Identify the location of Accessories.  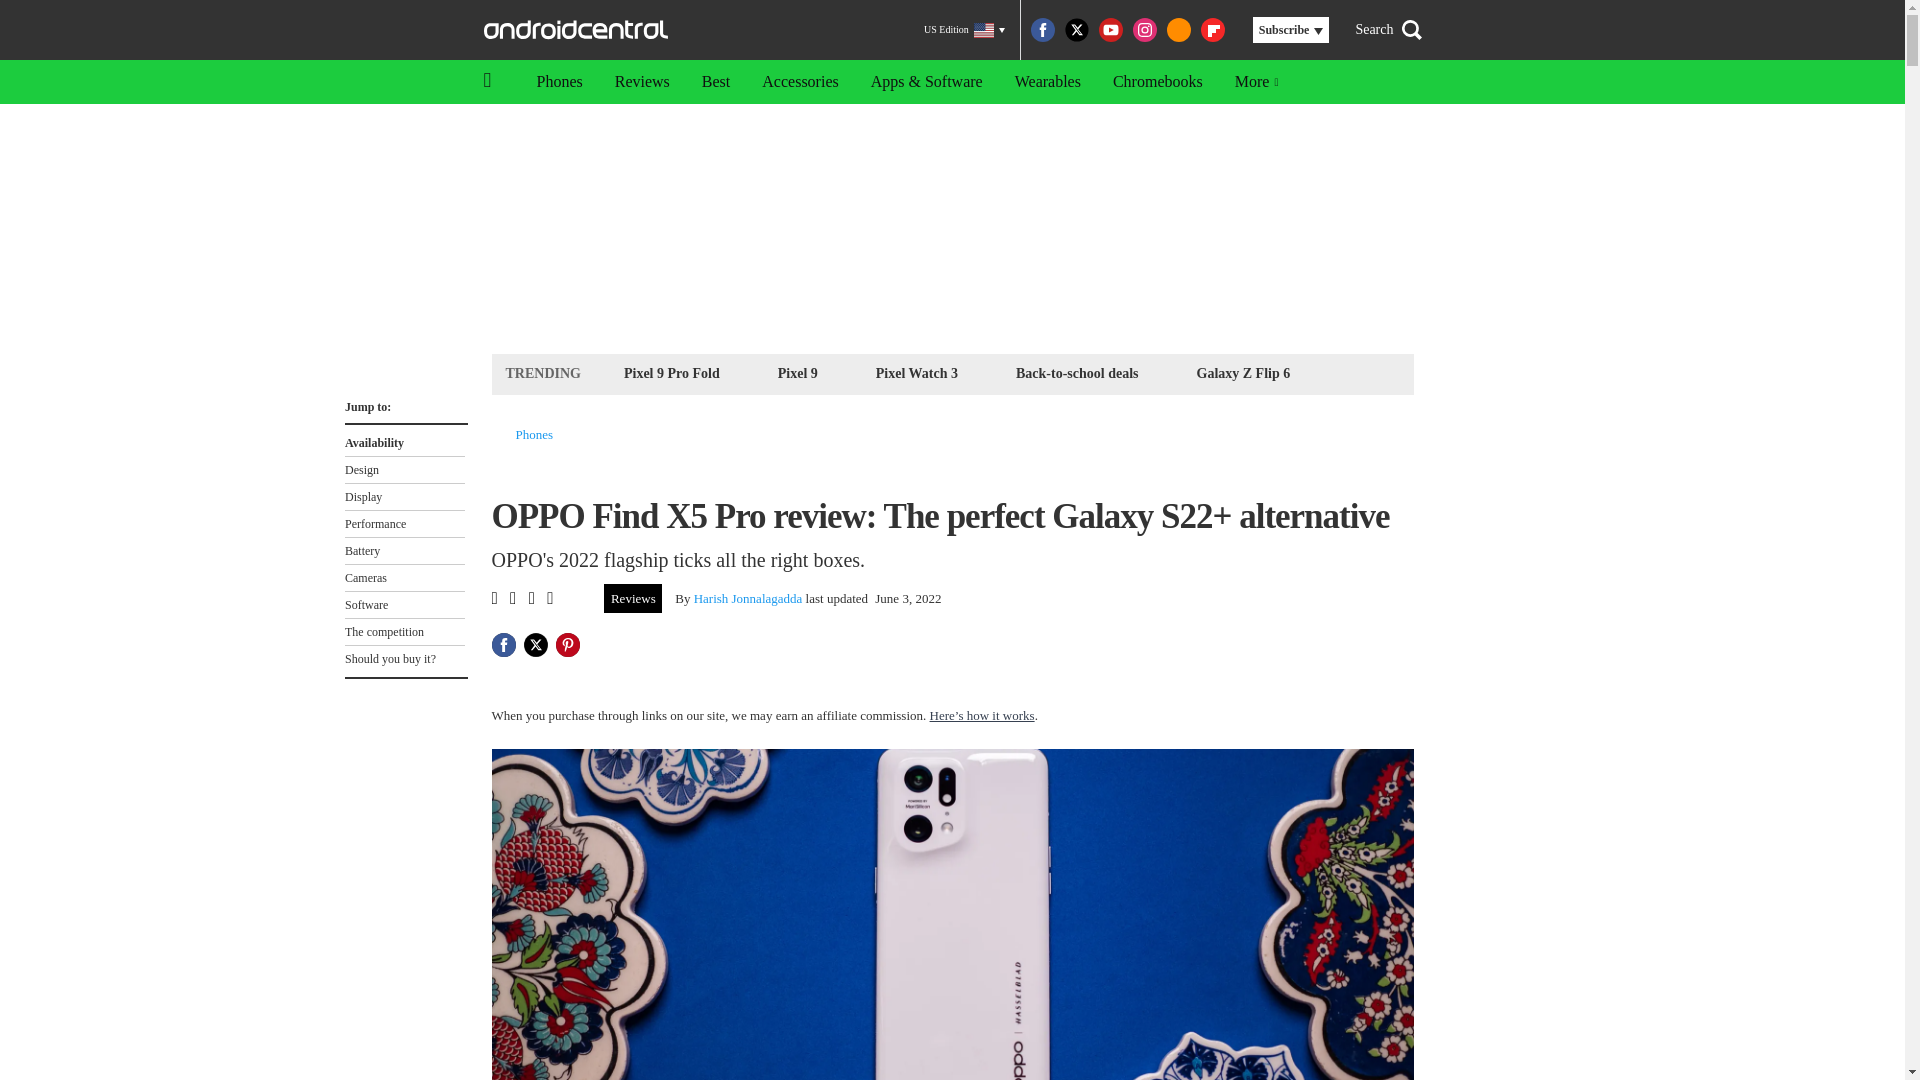
(800, 82).